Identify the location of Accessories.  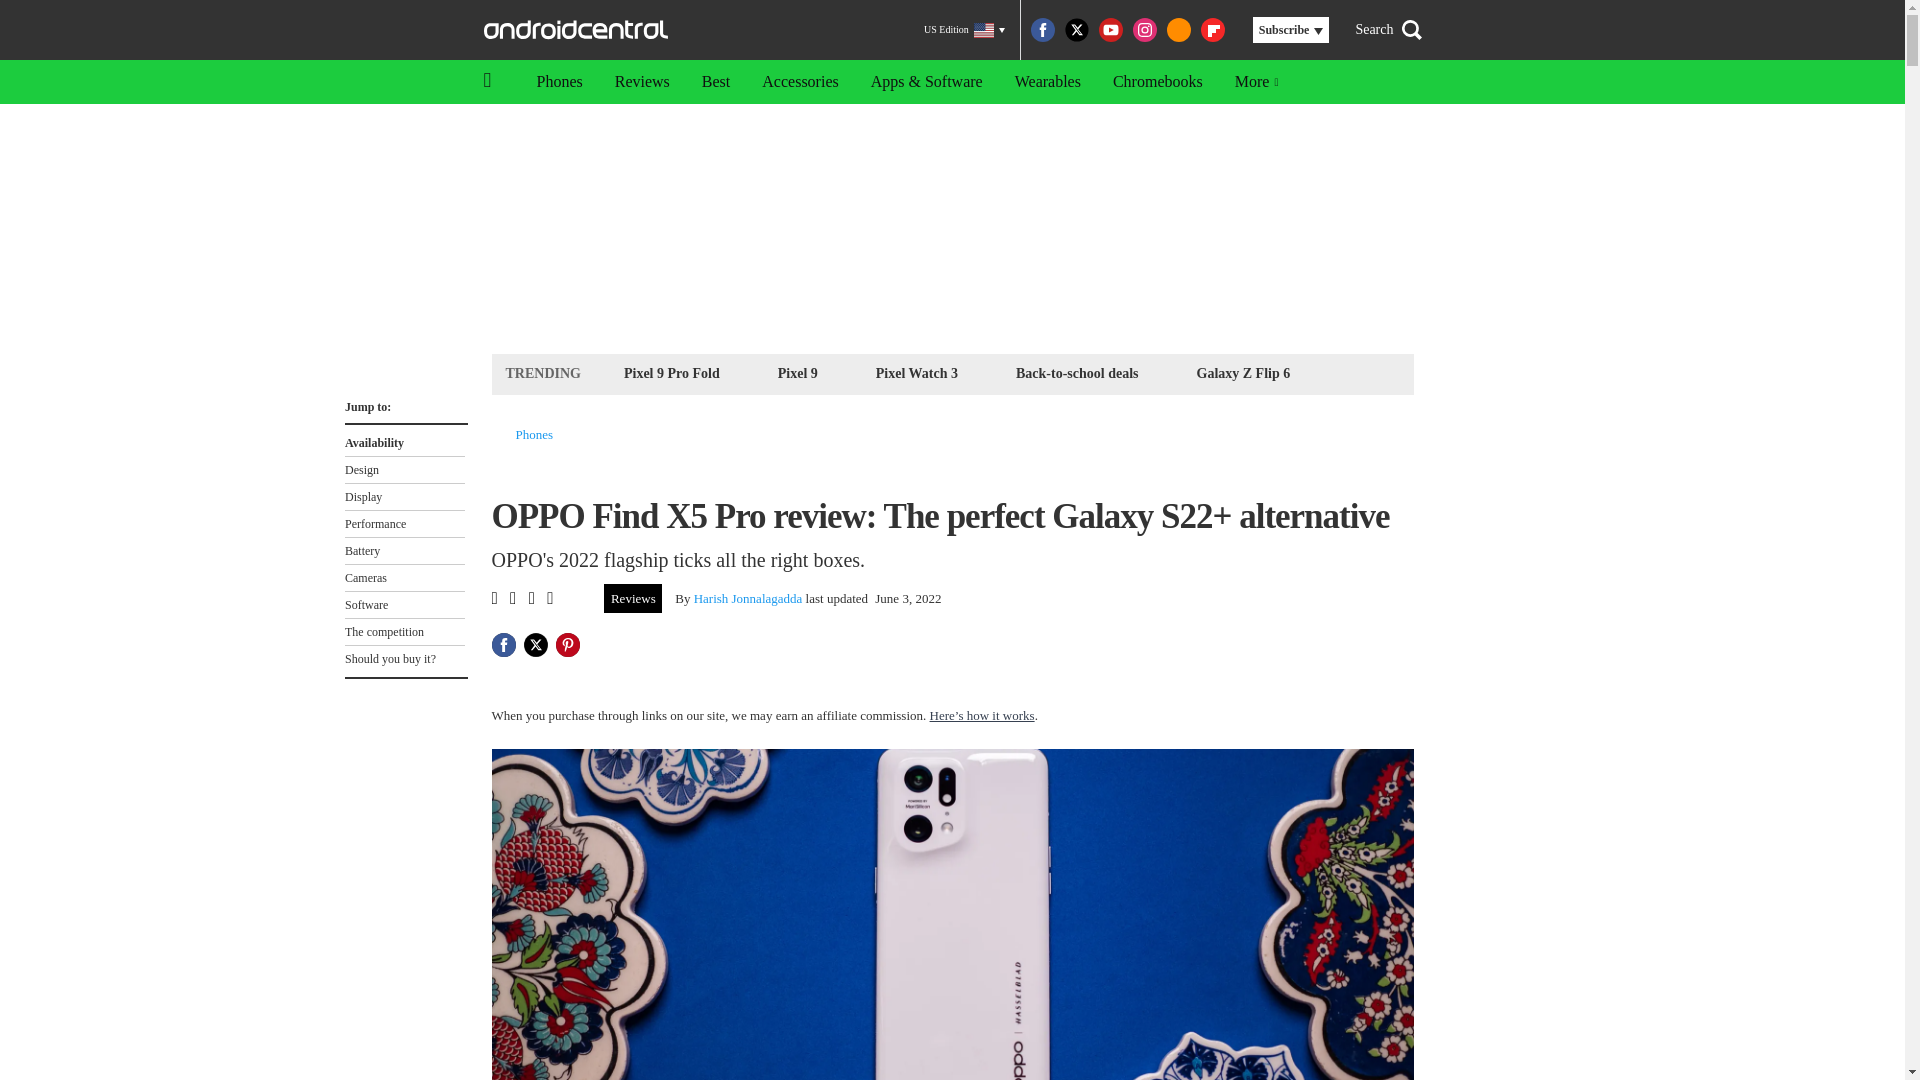
(800, 82).